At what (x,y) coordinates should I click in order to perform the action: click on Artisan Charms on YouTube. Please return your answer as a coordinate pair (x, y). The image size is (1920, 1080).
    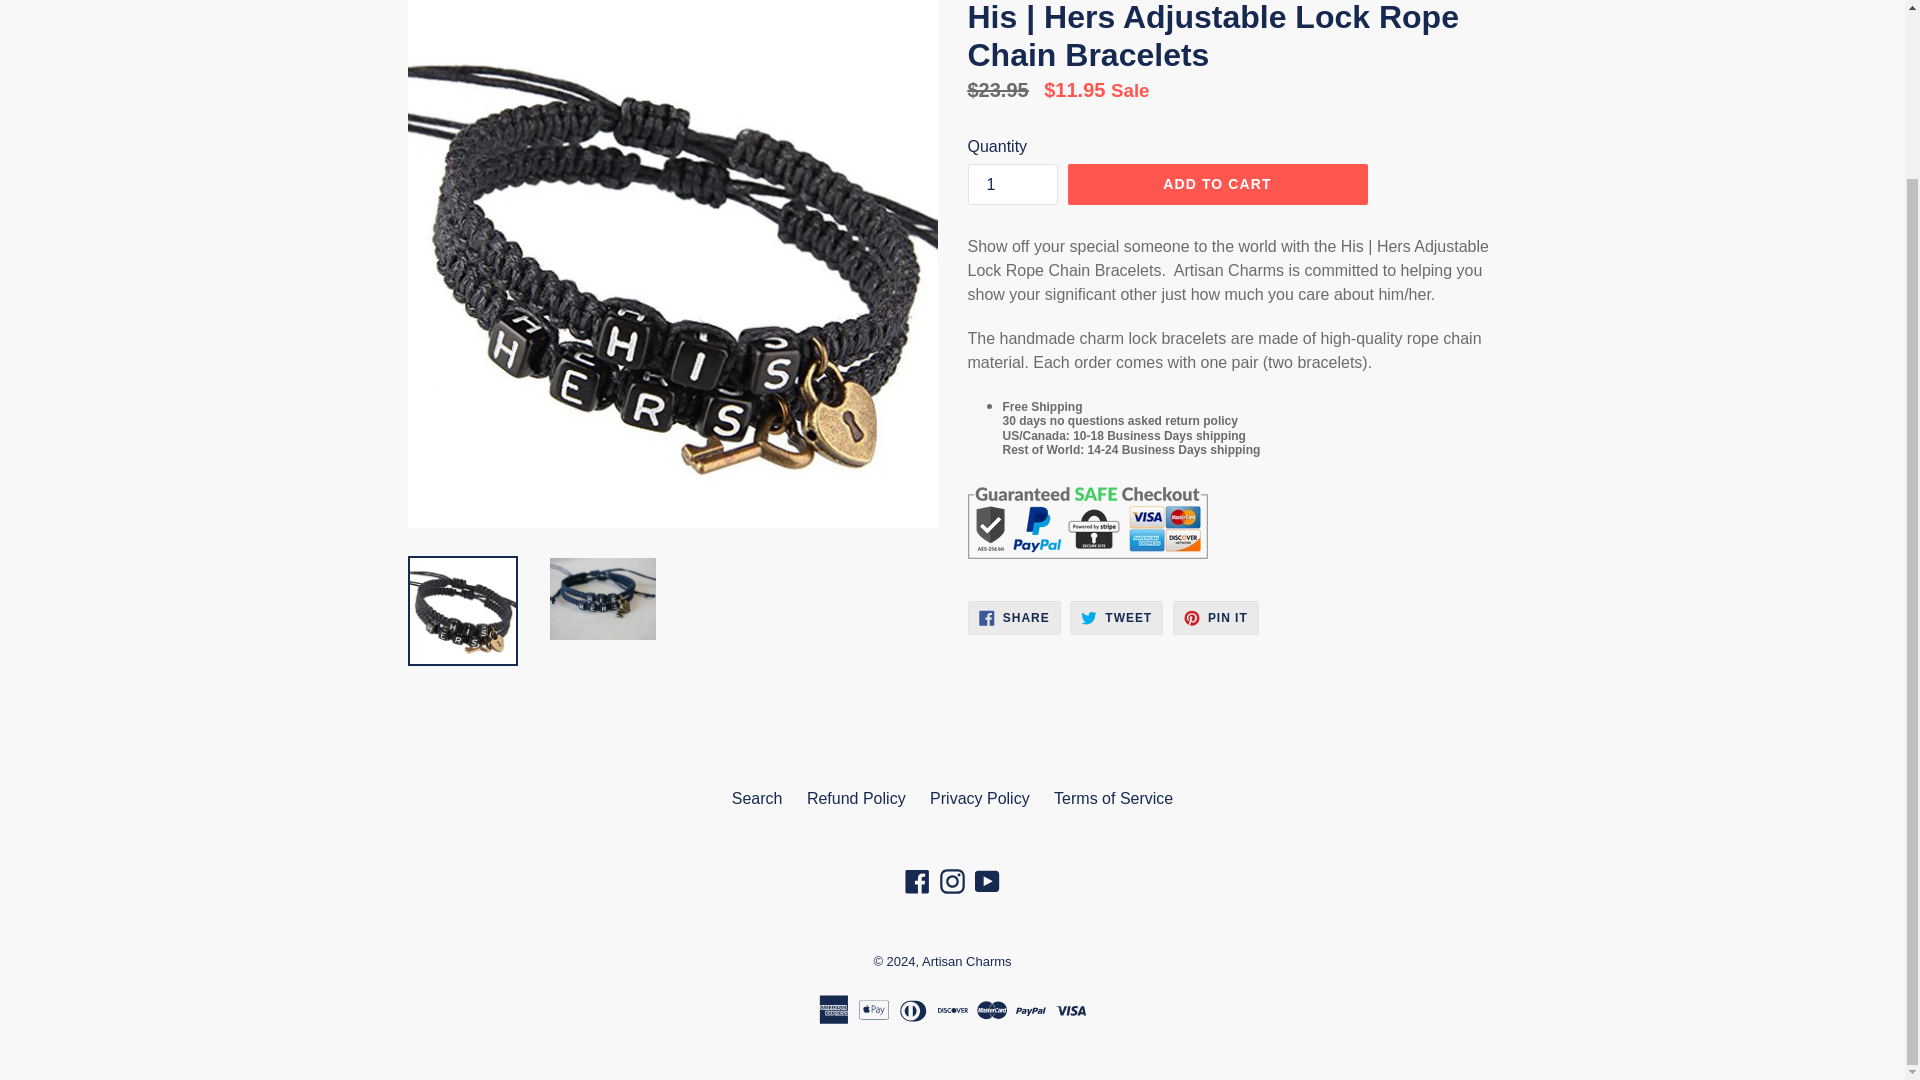
    Looking at the image, I should click on (1116, 618).